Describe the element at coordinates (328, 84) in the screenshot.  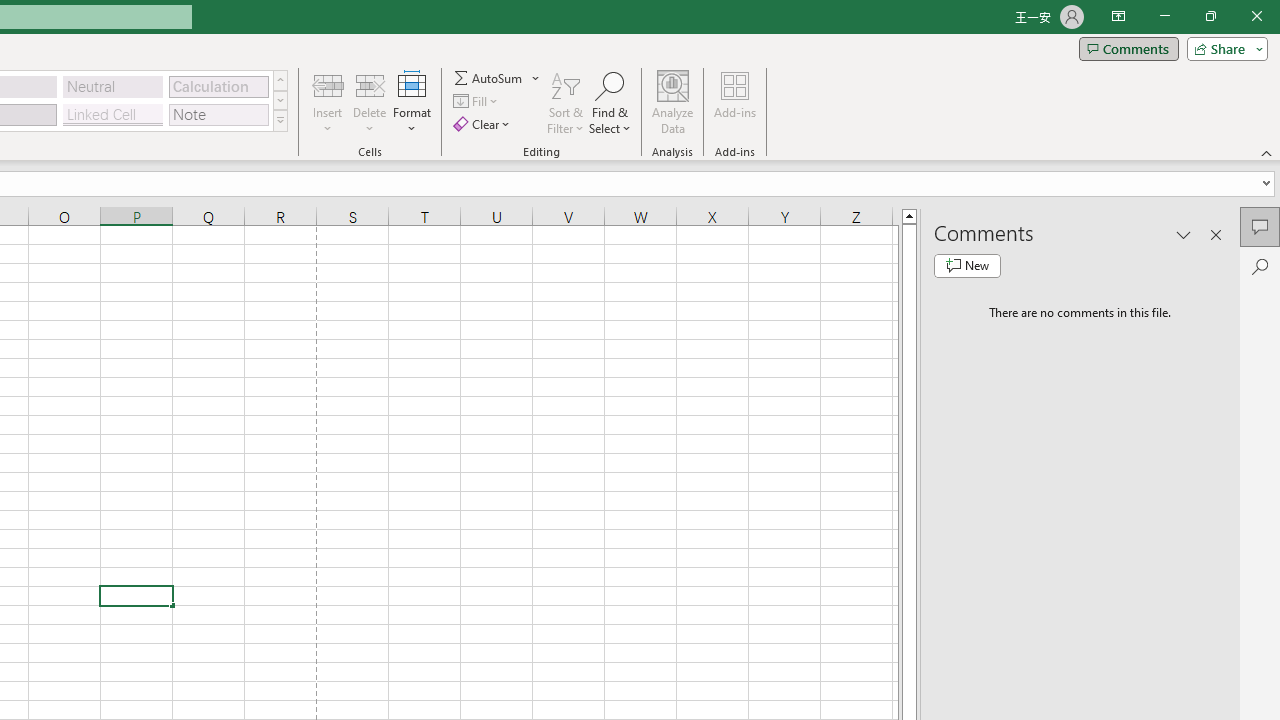
I see `Insert Cells` at that location.